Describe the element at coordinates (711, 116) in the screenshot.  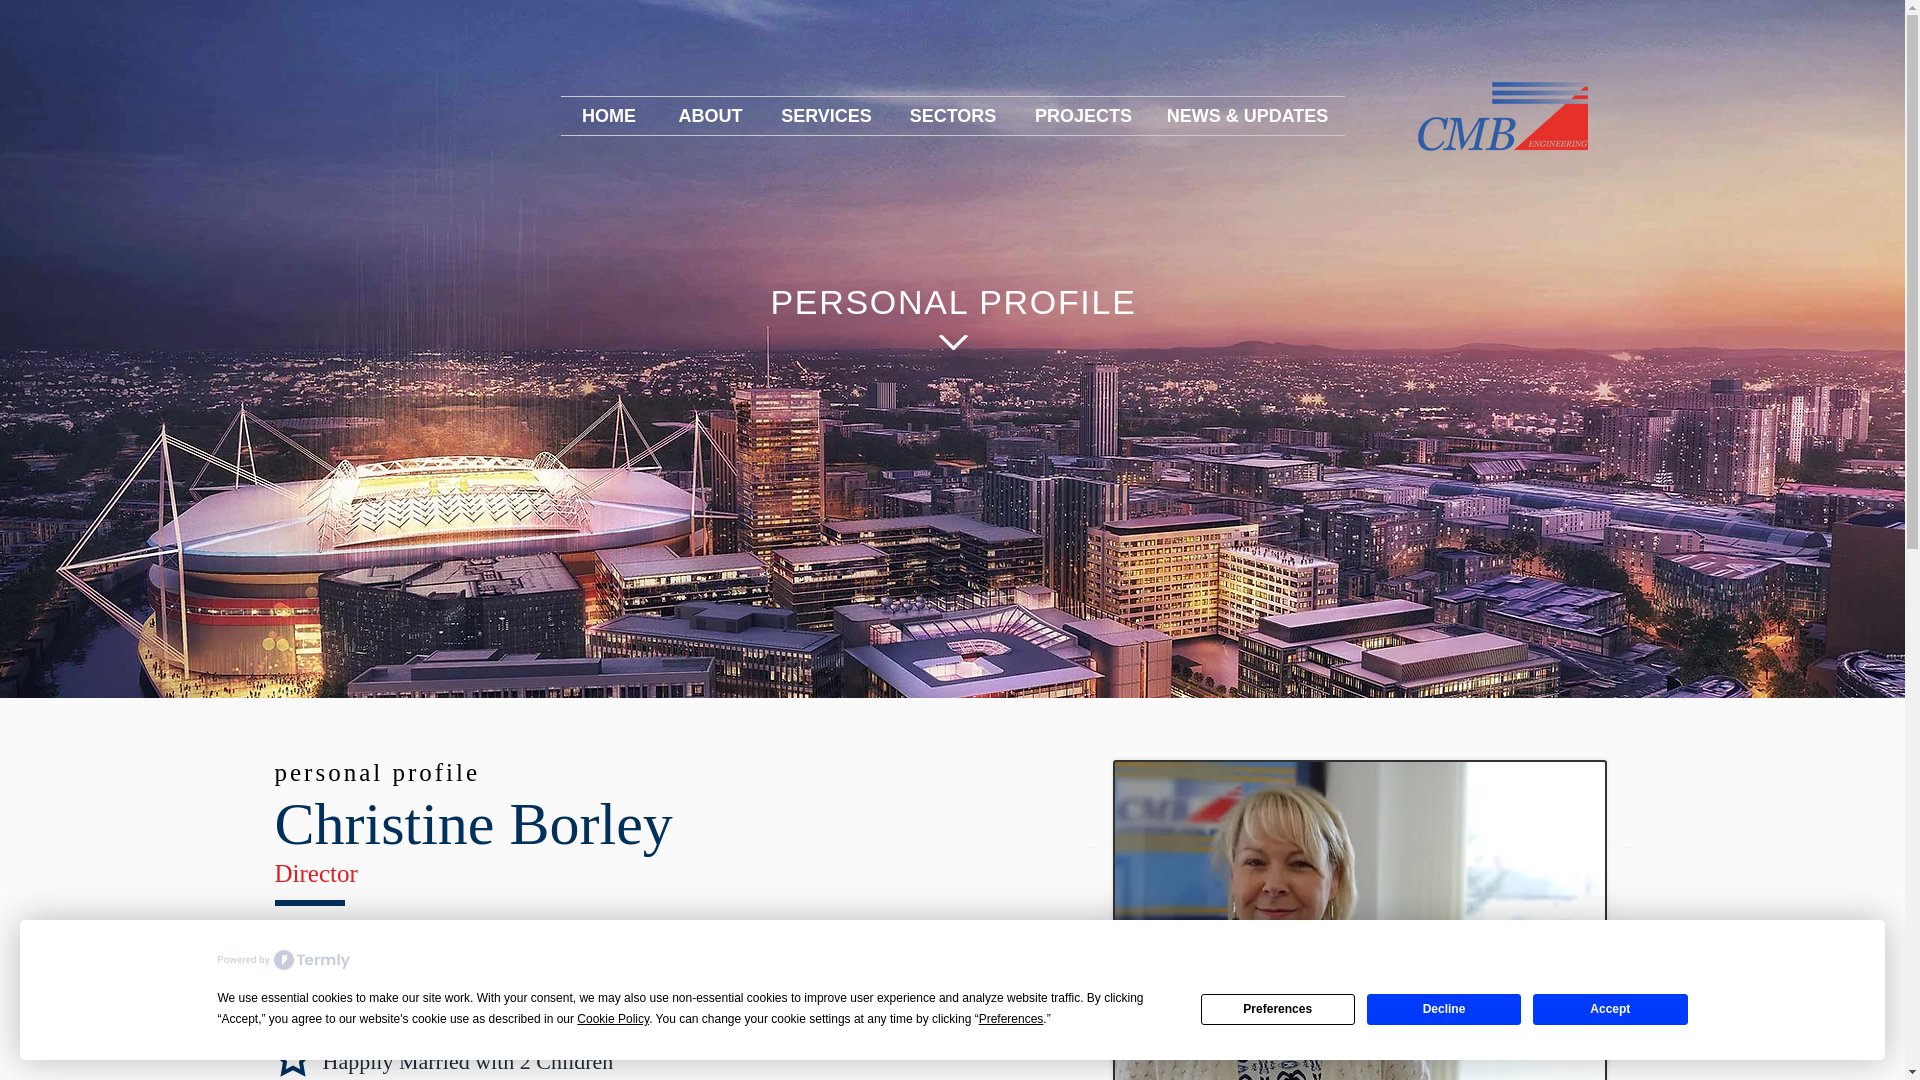
I see `ABOUT` at that location.